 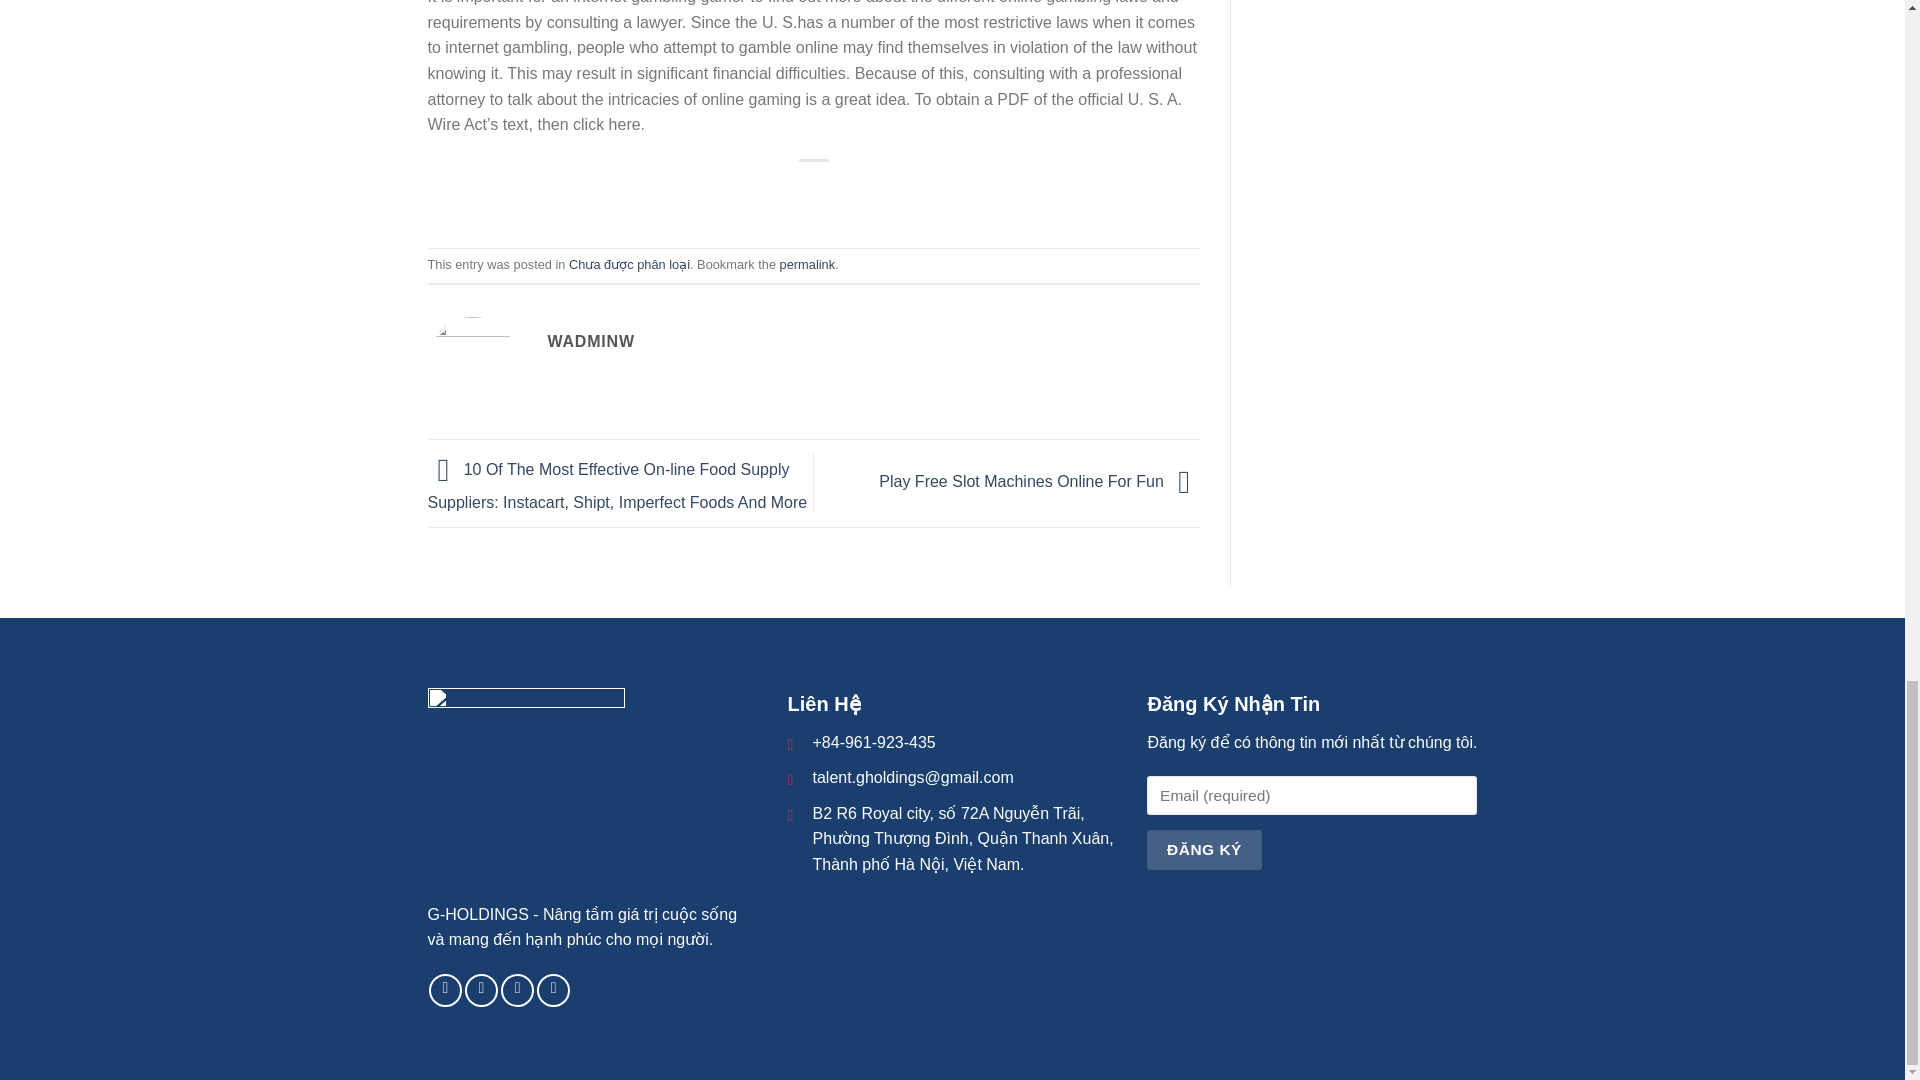 What do you see at coordinates (886, 194) in the screenshot?
I see `Share on LinkedIn` at bounding box center [886, 194].